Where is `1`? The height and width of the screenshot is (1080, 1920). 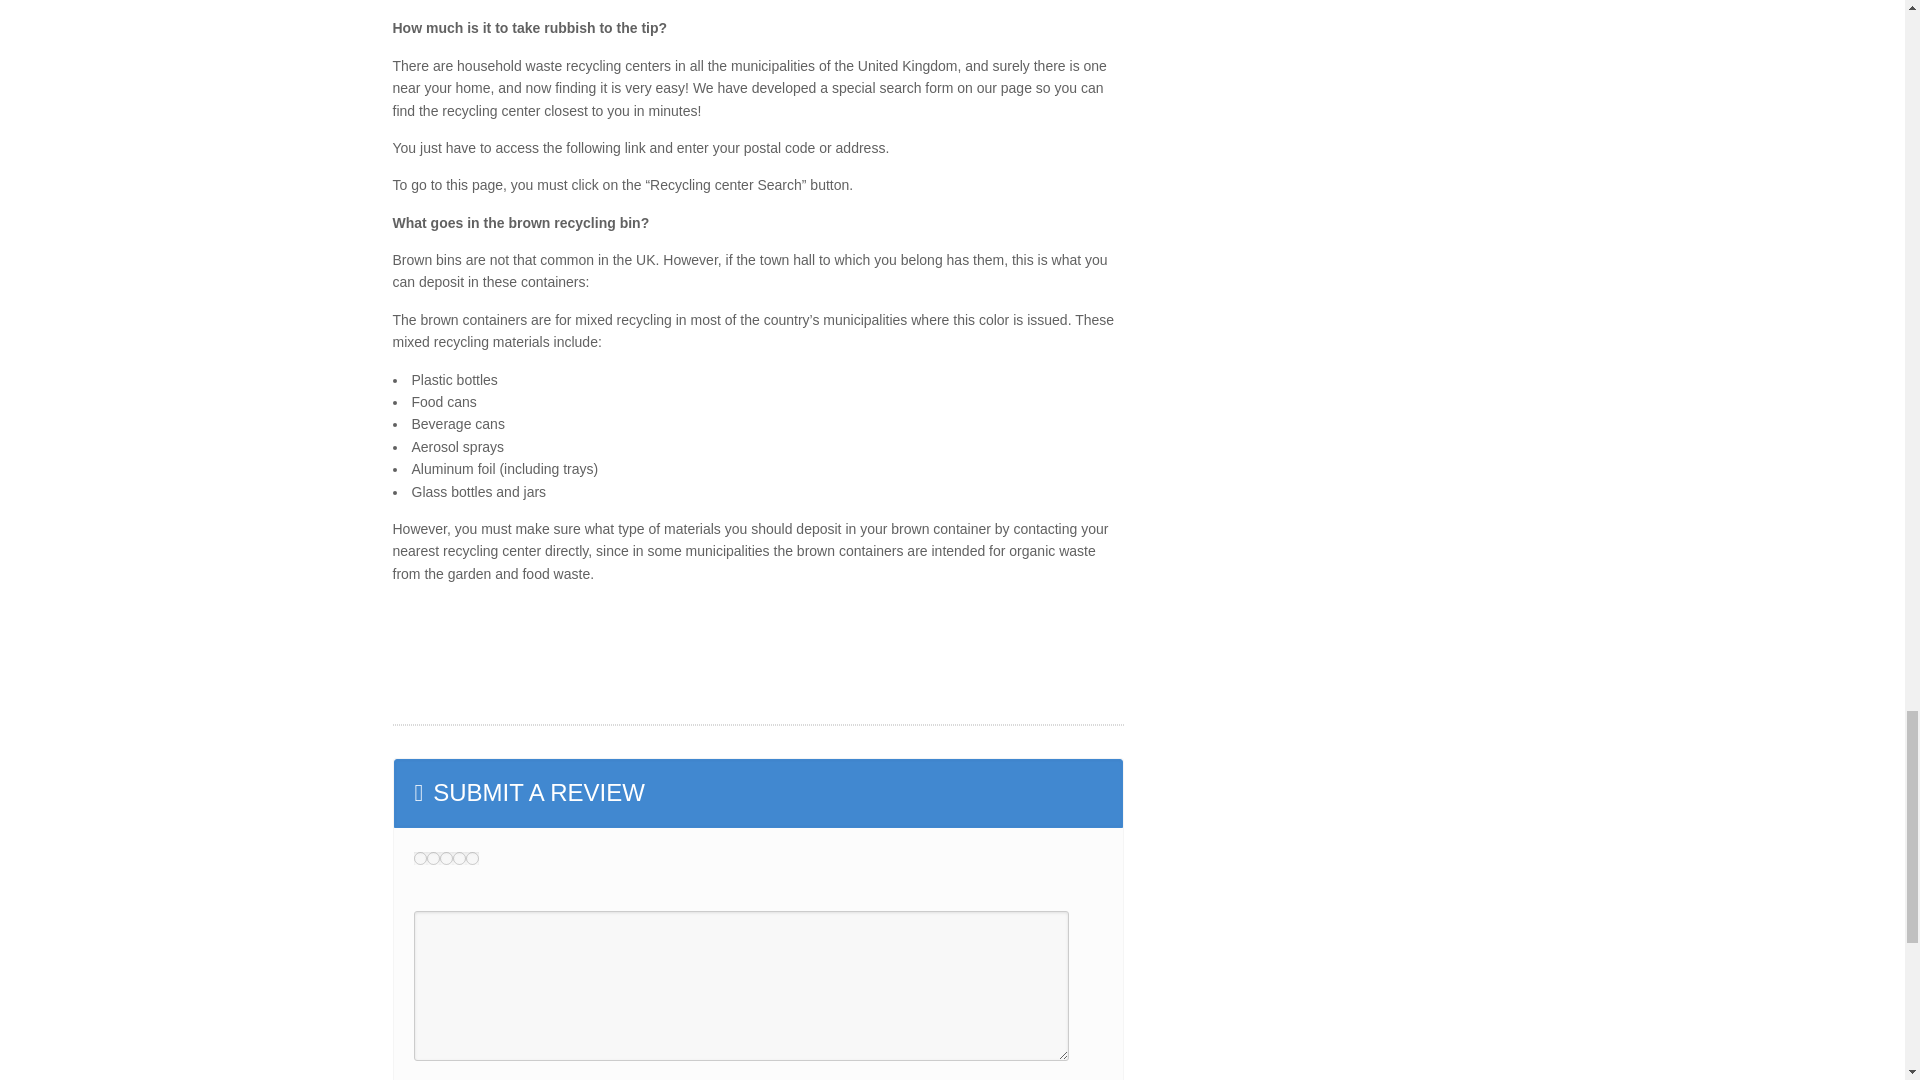
1 is located at coordinates (420, 858).